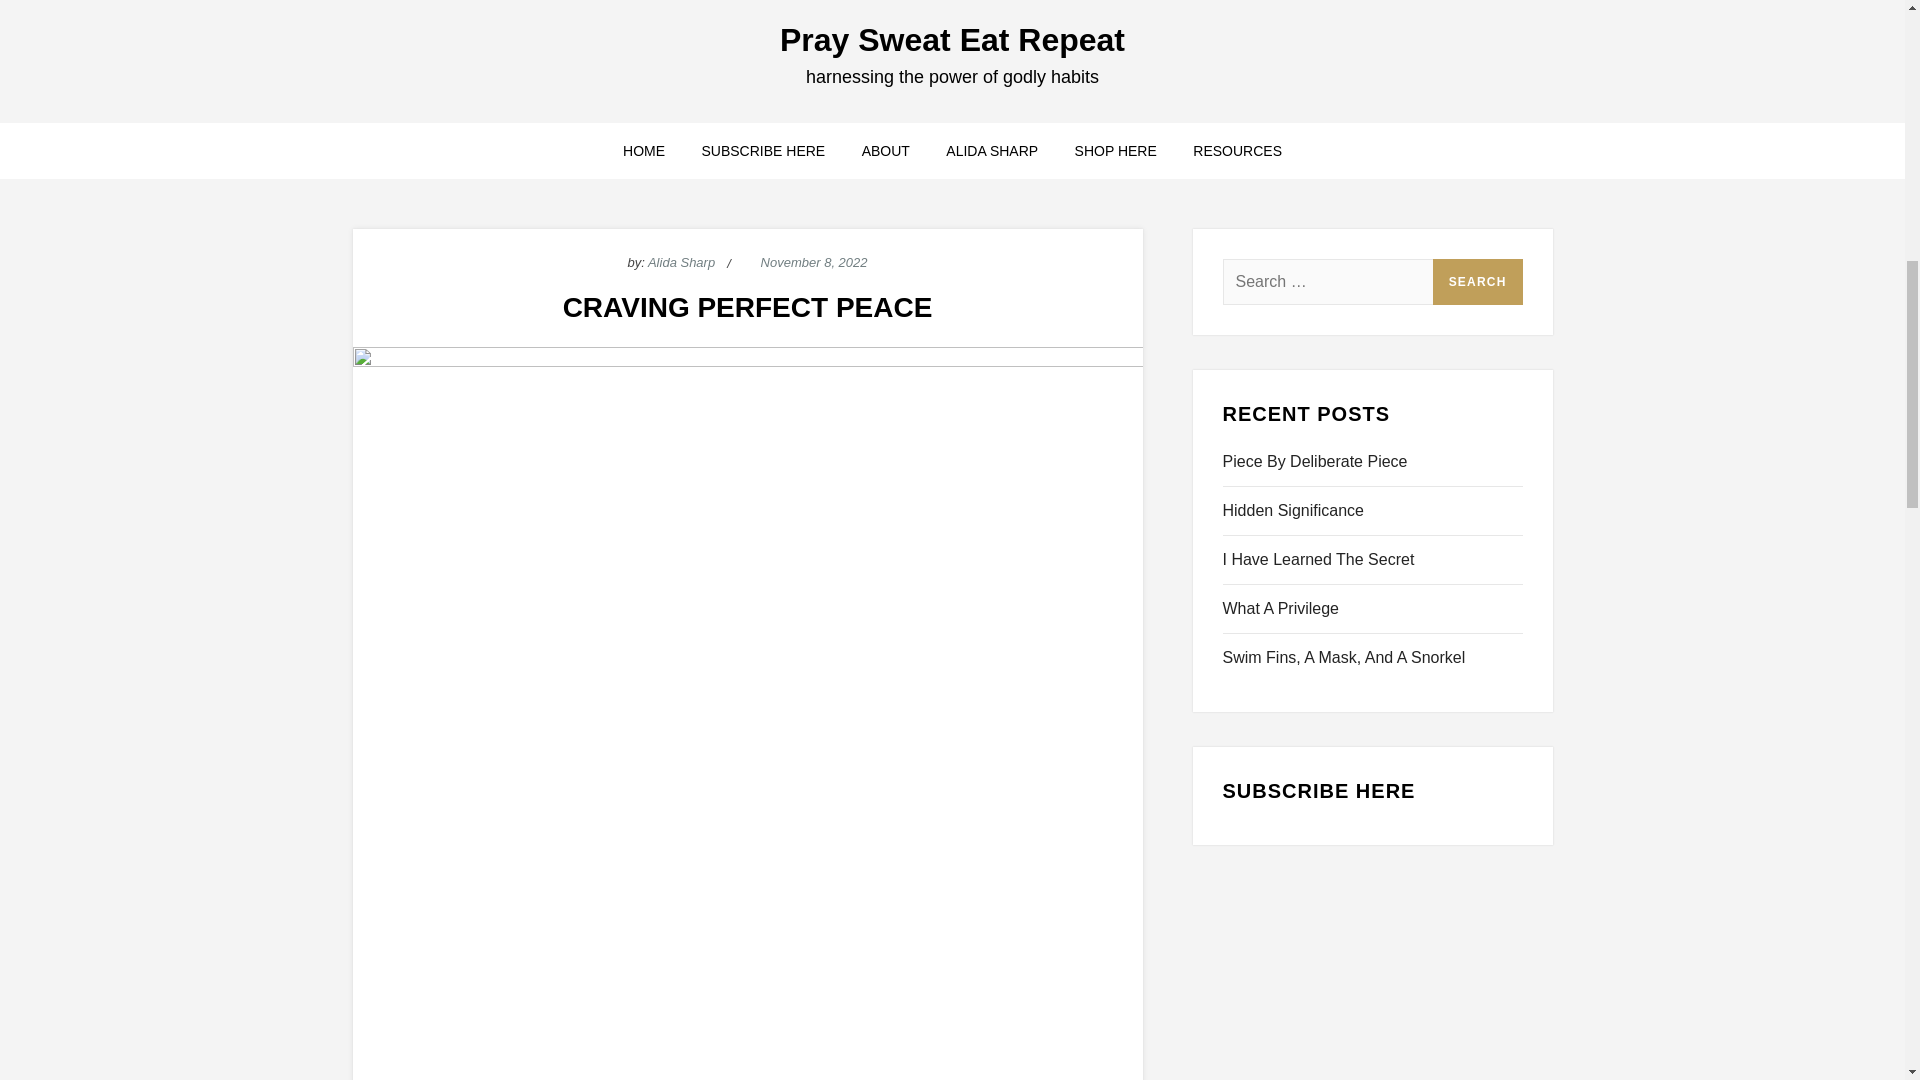 The image size is (1920, 1080). What do you see at coordinates (814, 262) in the screenshot?
I see `November 8, 2022` at bounding box center [814, 262].